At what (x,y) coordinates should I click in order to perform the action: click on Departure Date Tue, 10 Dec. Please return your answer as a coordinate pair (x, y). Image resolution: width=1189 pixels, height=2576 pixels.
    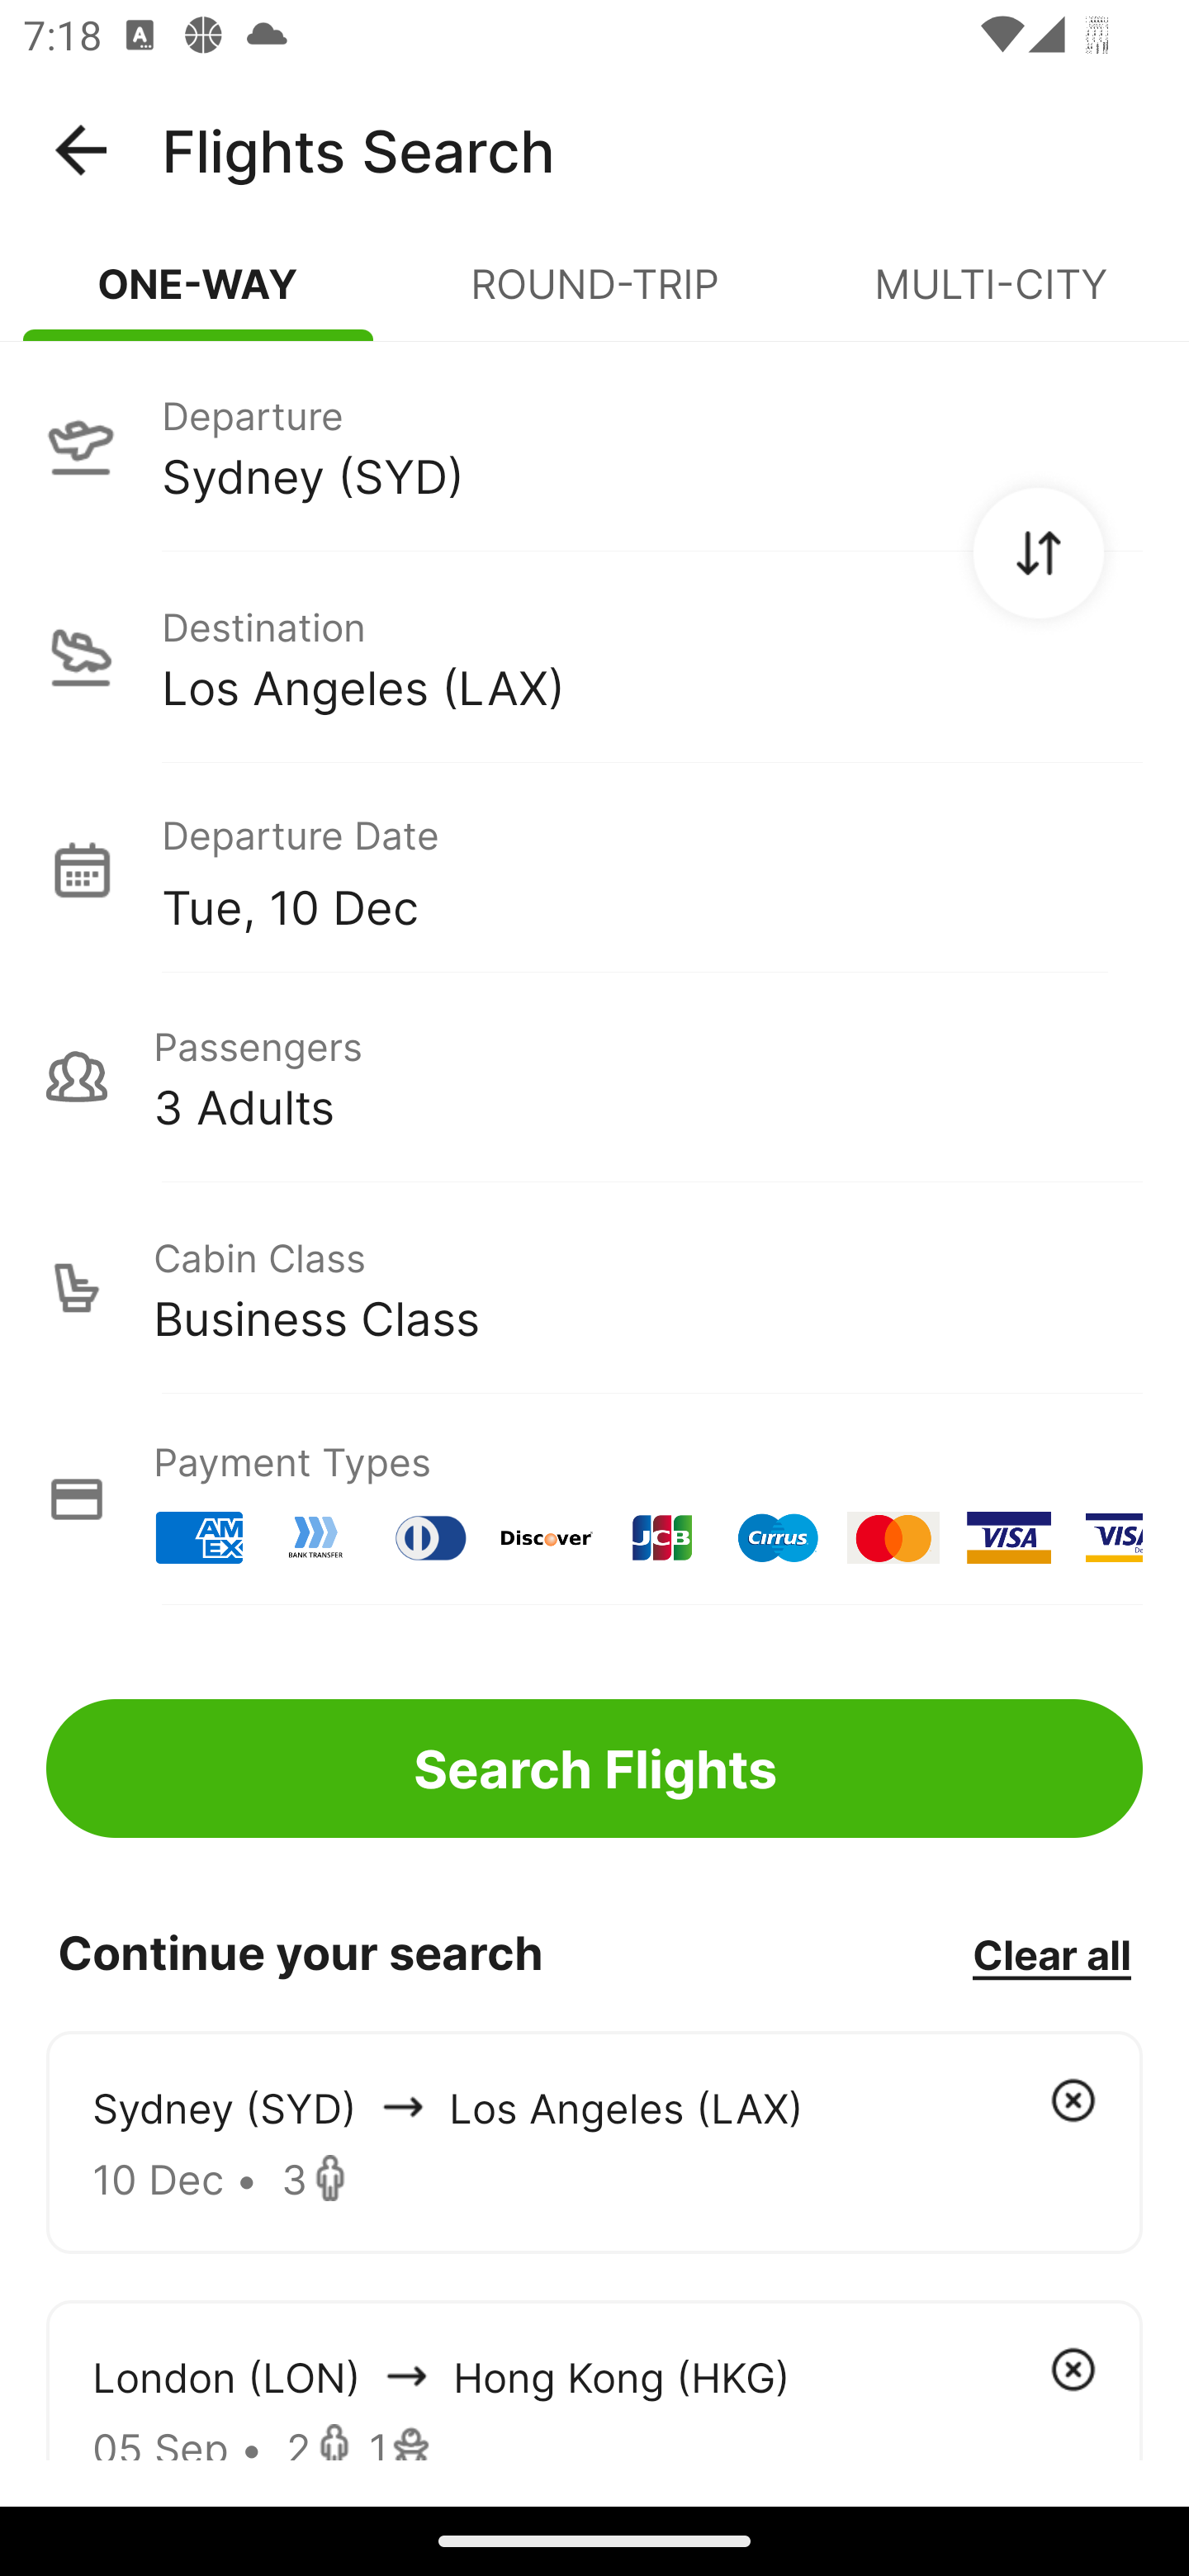
    Looking at the image, I should click on (651, 869).